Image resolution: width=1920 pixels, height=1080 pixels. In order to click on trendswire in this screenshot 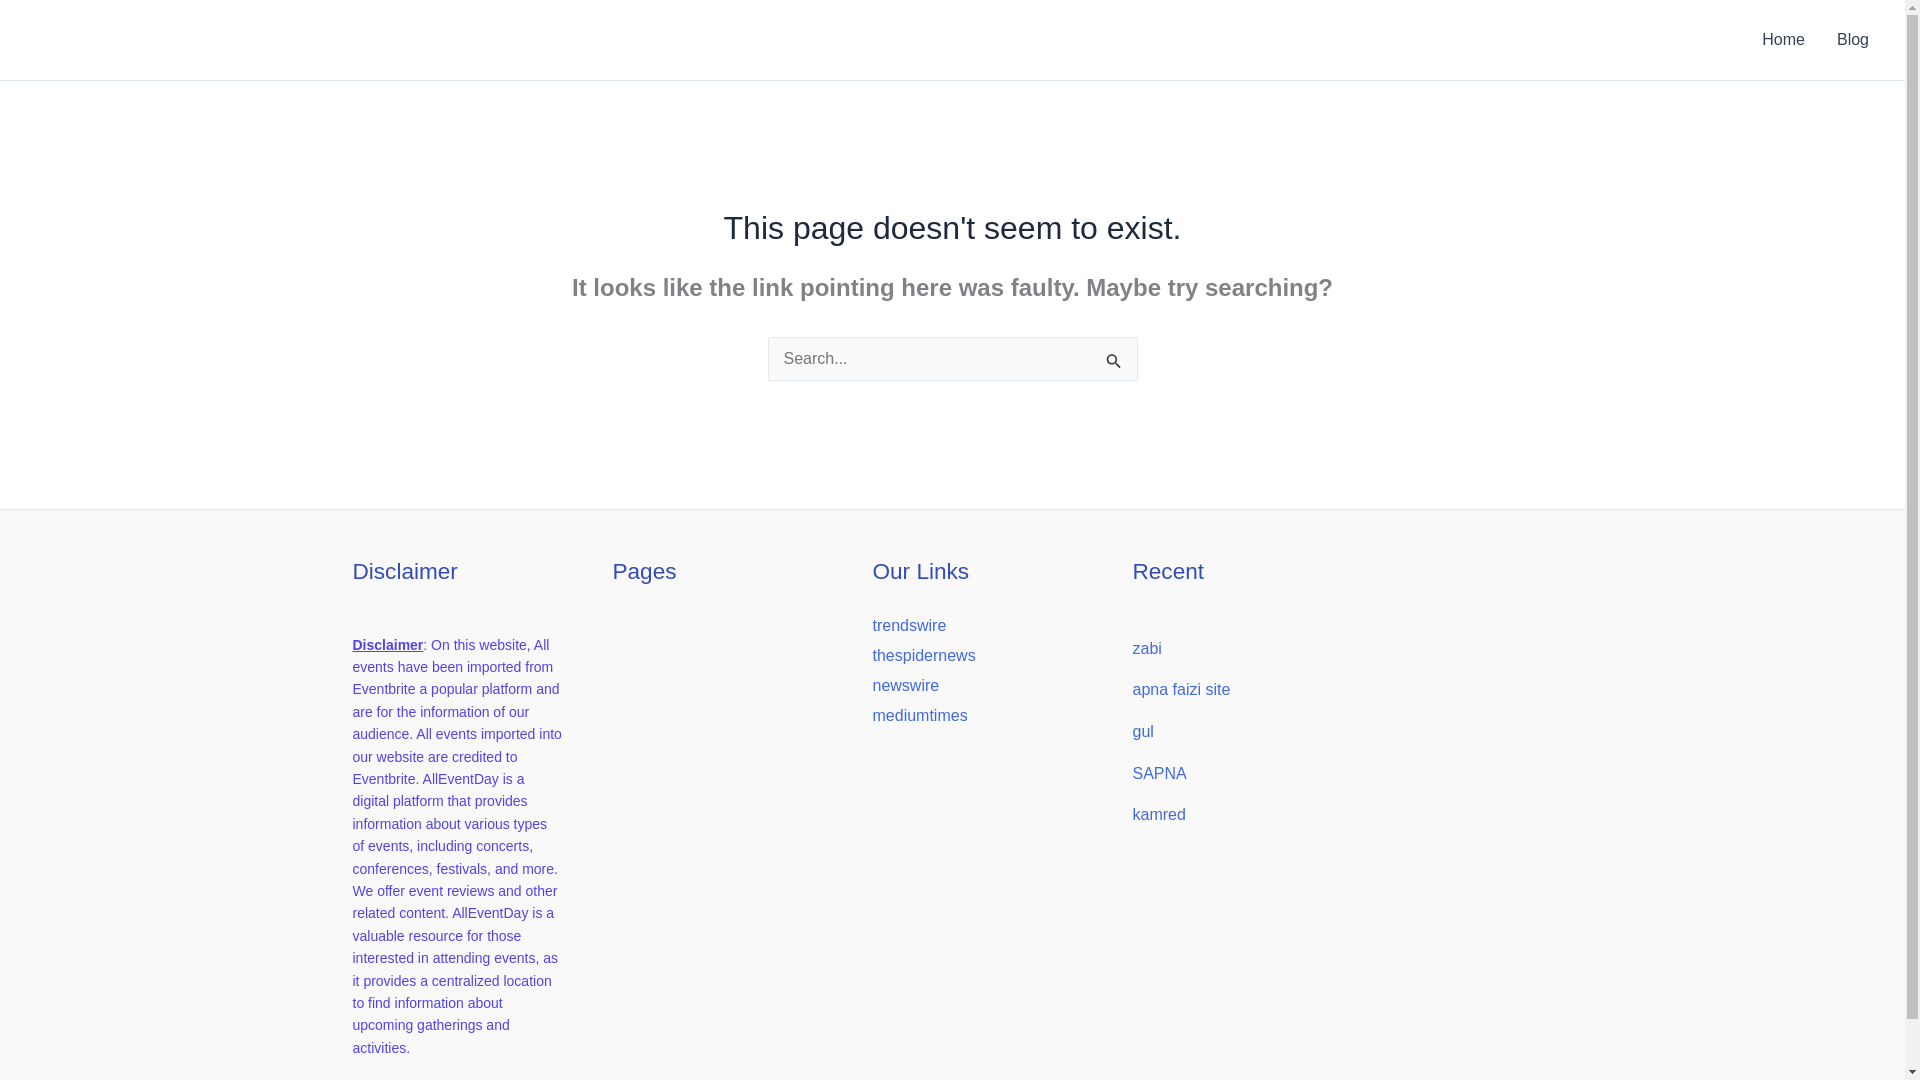, I will do `click(908, 624)`.